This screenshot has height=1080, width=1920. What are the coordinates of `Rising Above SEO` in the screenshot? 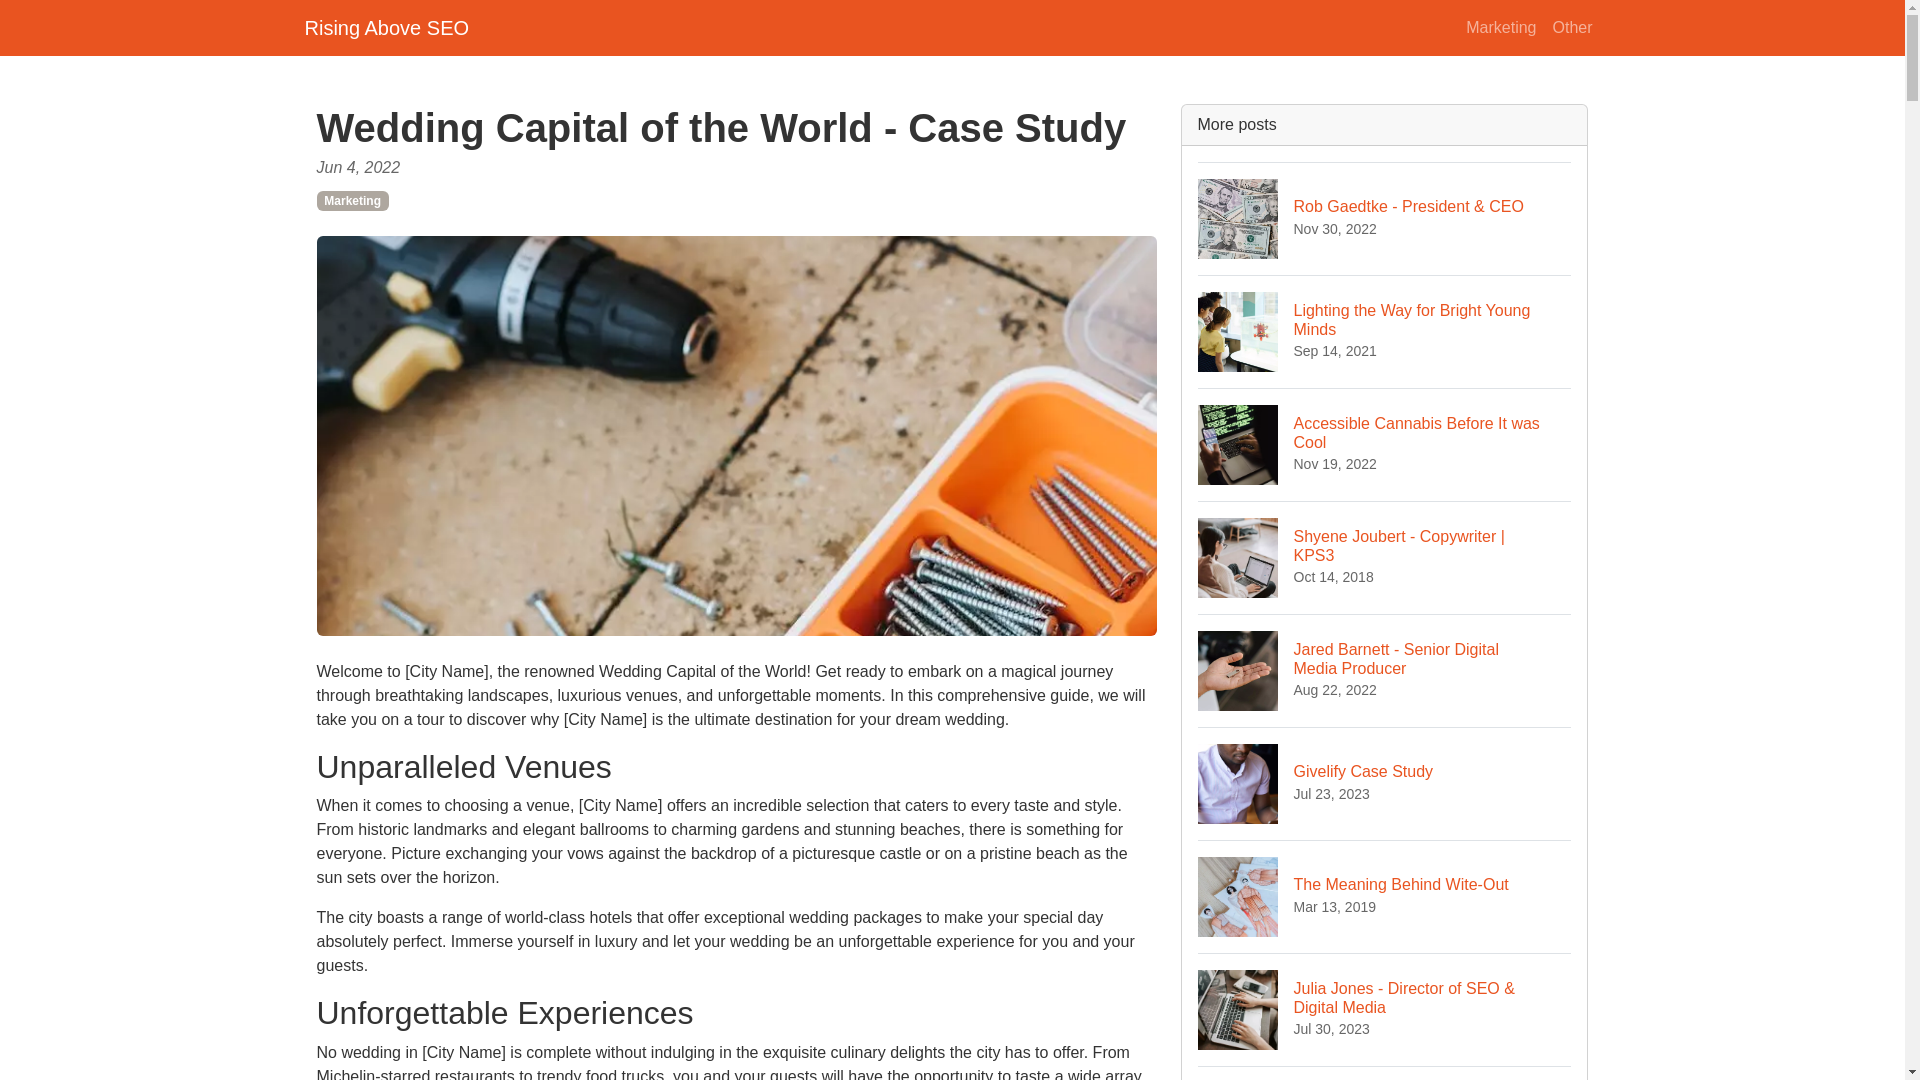 It's located at (1385, 331).